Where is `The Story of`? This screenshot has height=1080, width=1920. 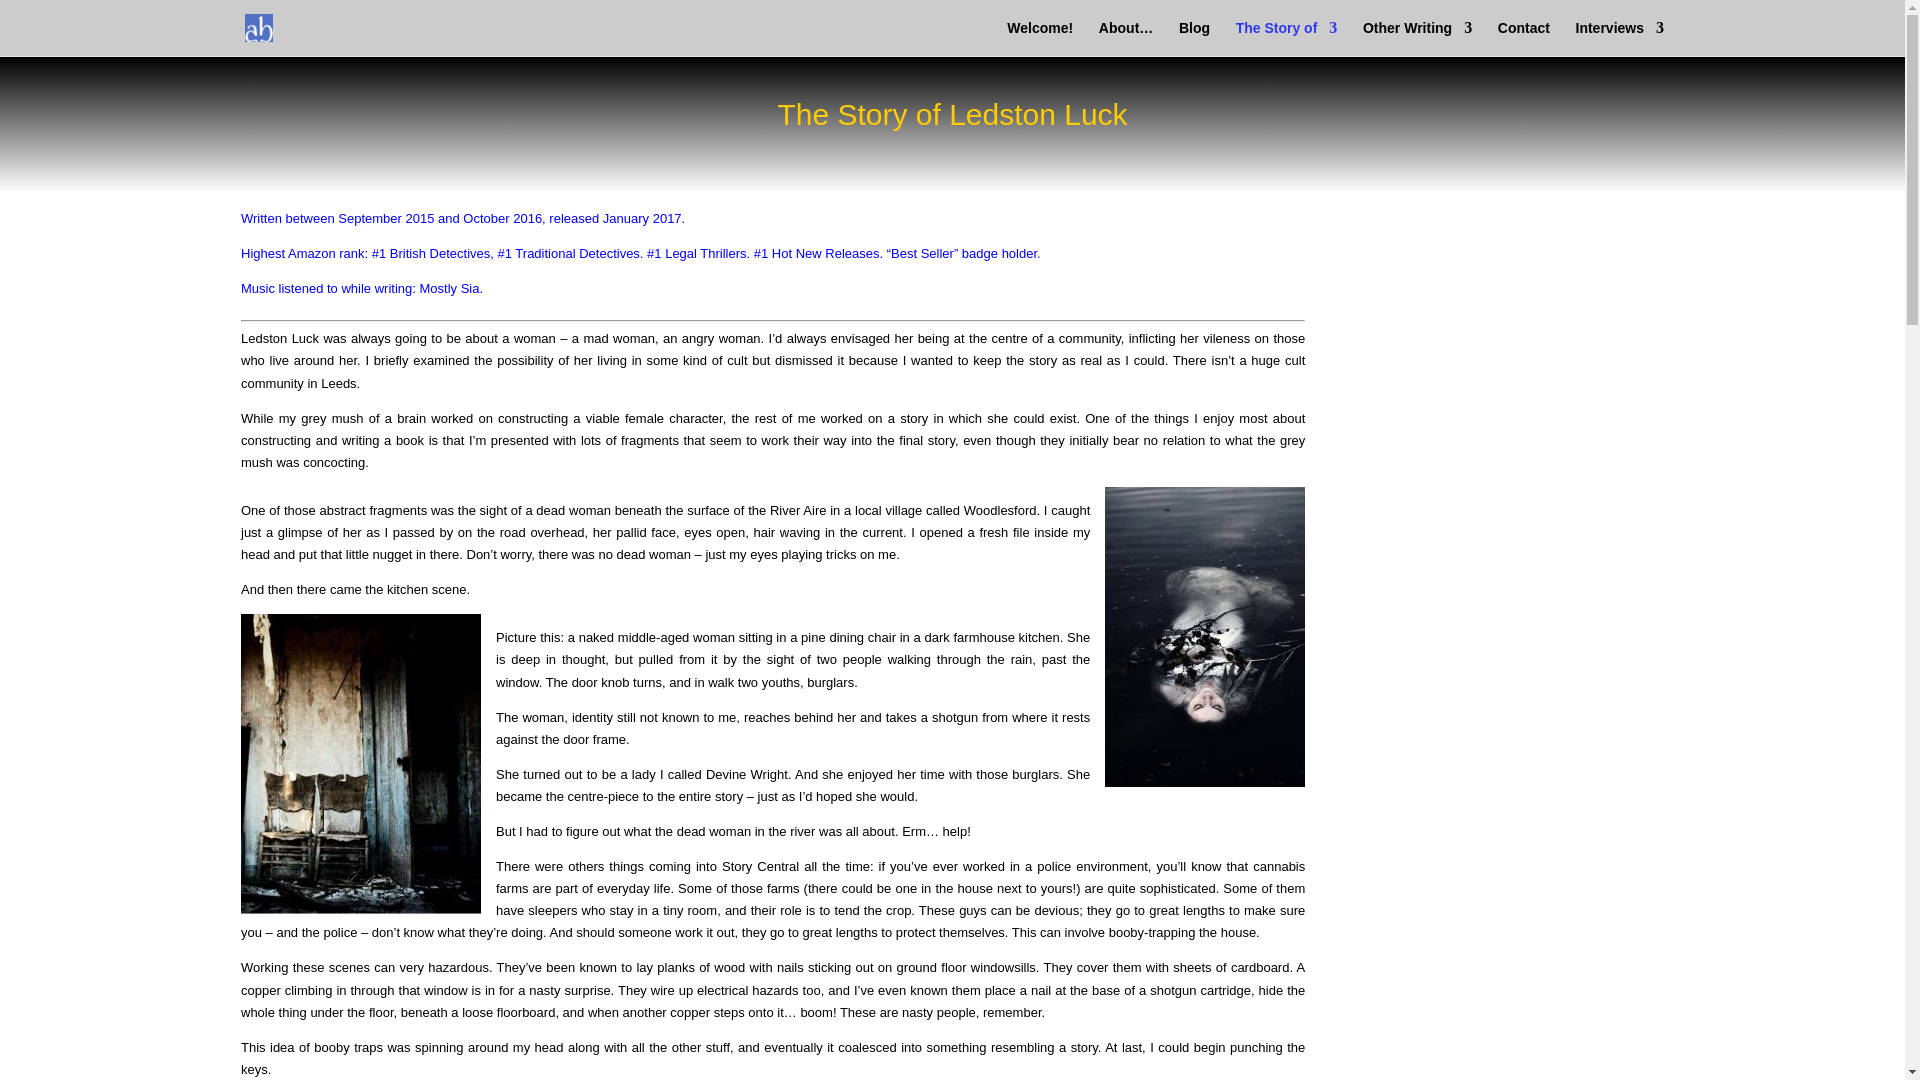
The Story of is located at coordinates (1287, 38).